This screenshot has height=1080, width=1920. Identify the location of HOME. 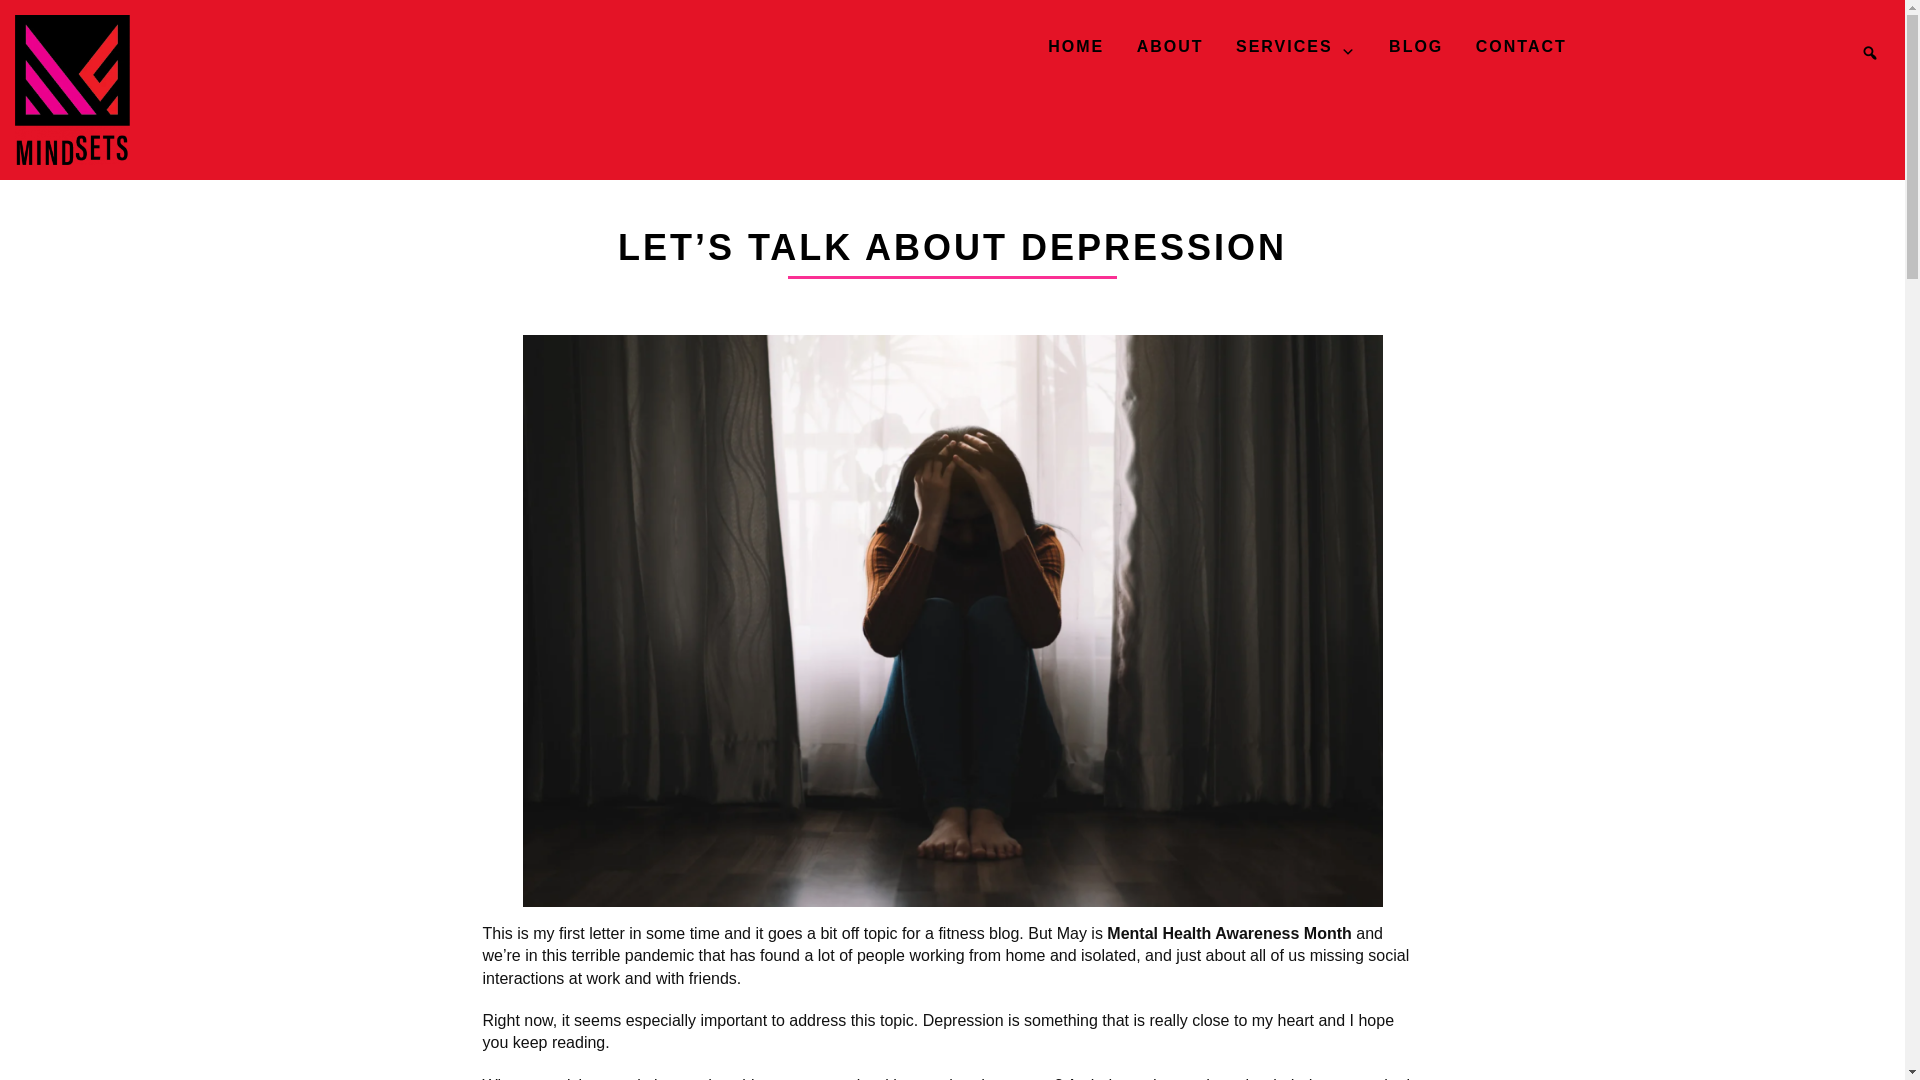
(1076, 50).